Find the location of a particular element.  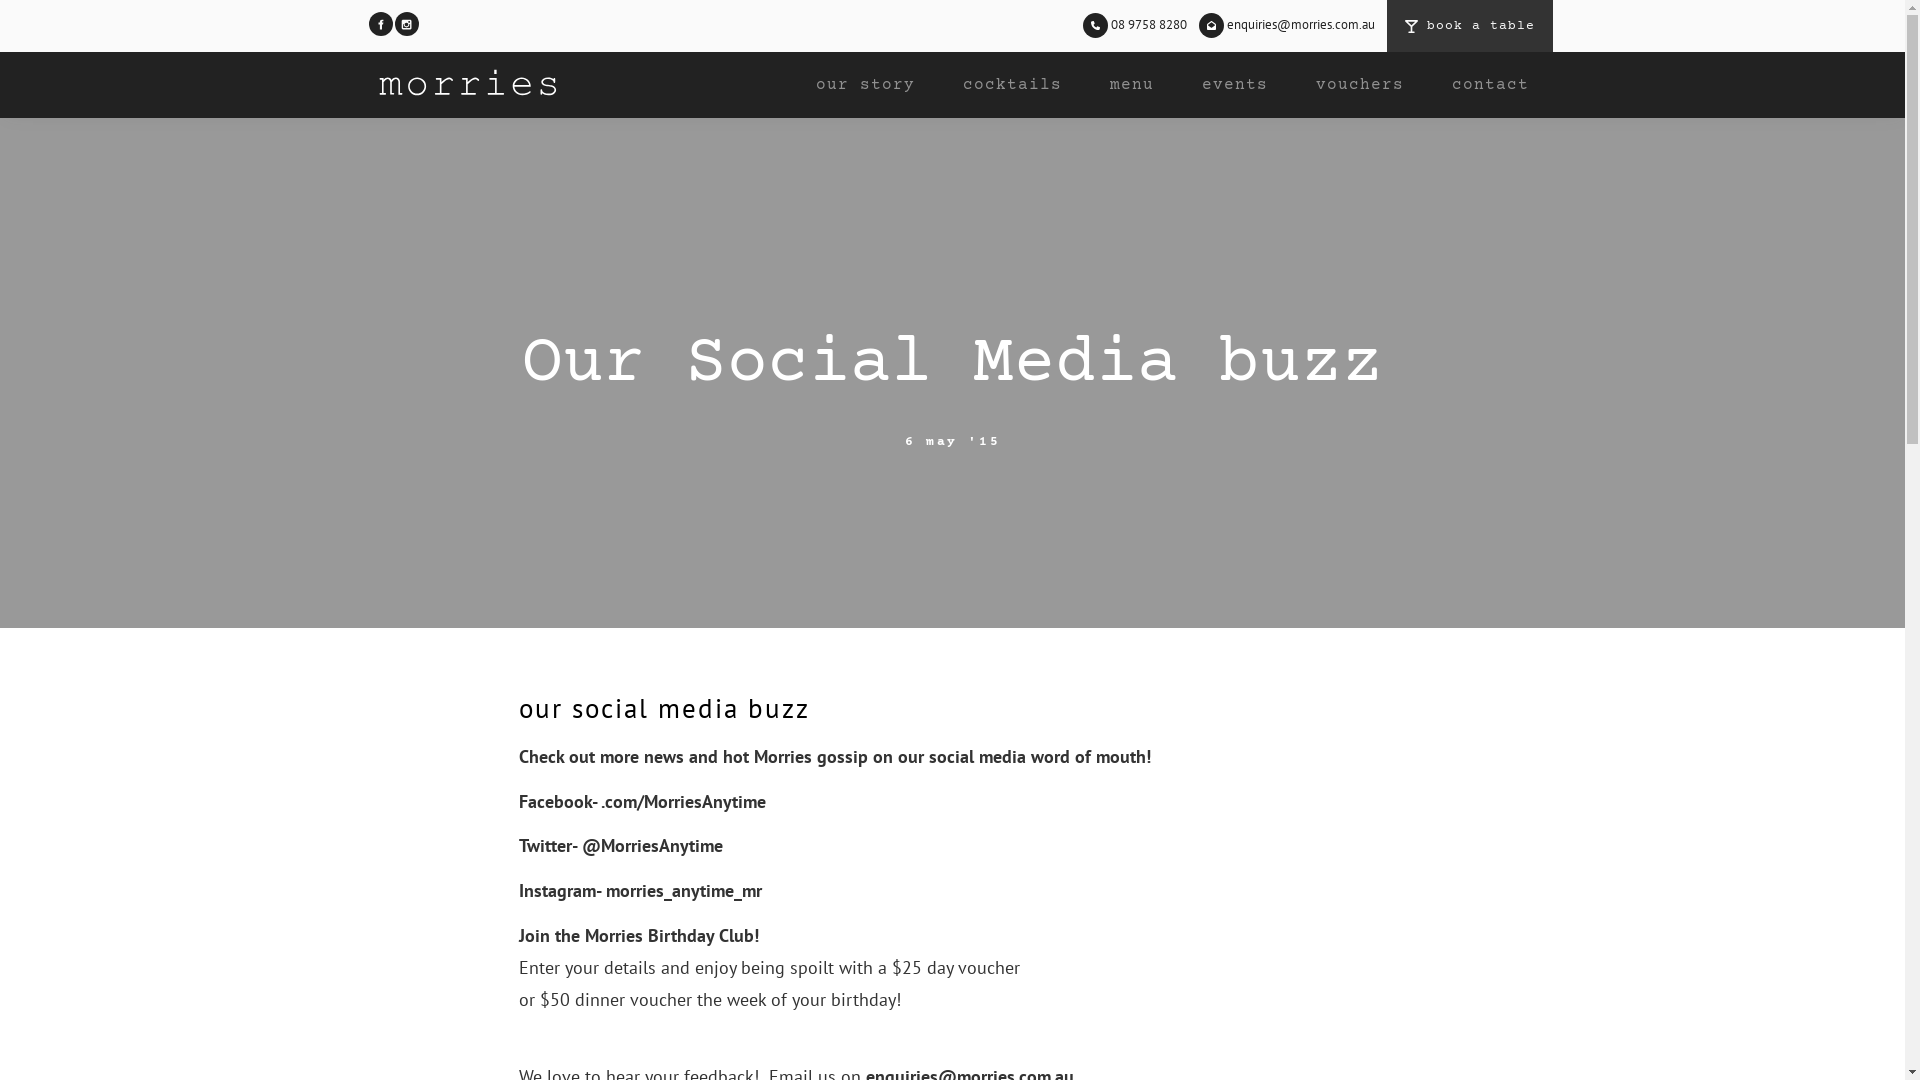

08 9758 8280    is located at coordinates (1138, 24).